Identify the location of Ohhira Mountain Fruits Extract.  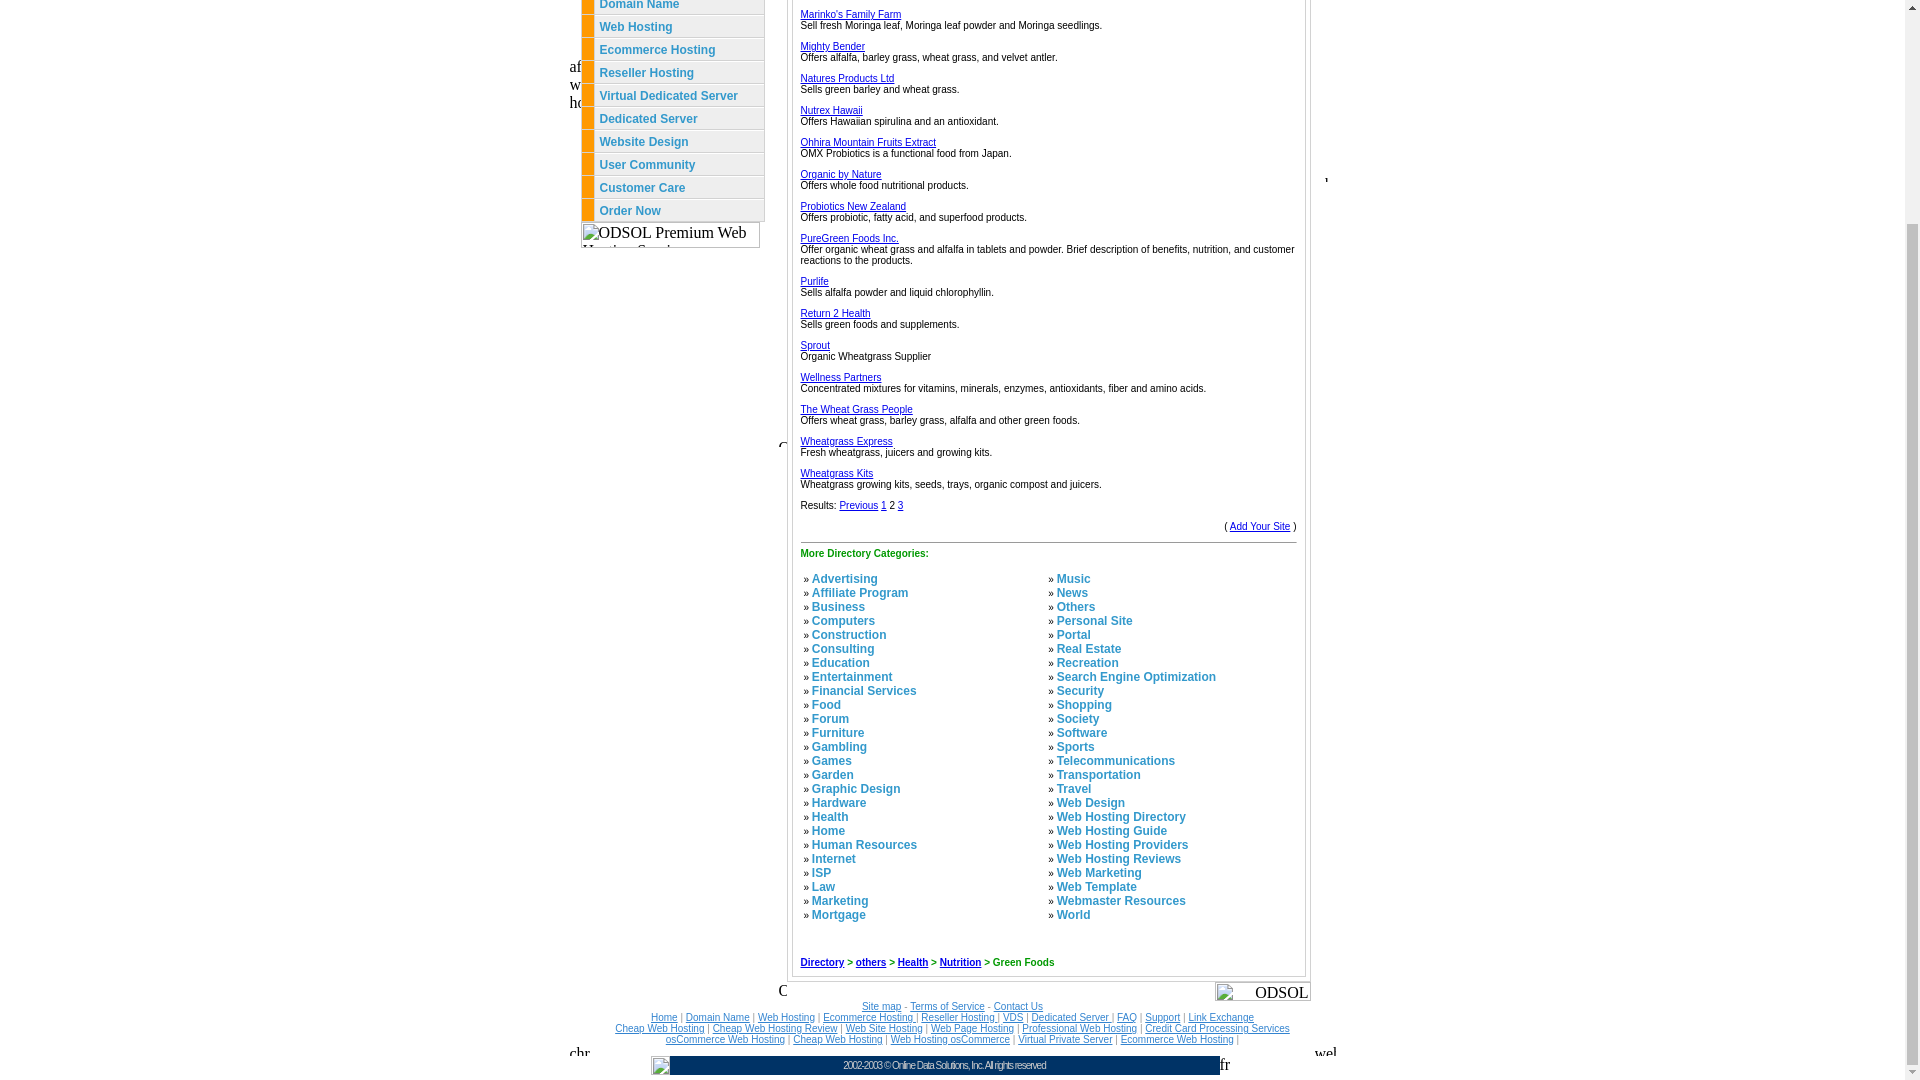
(868, 142).